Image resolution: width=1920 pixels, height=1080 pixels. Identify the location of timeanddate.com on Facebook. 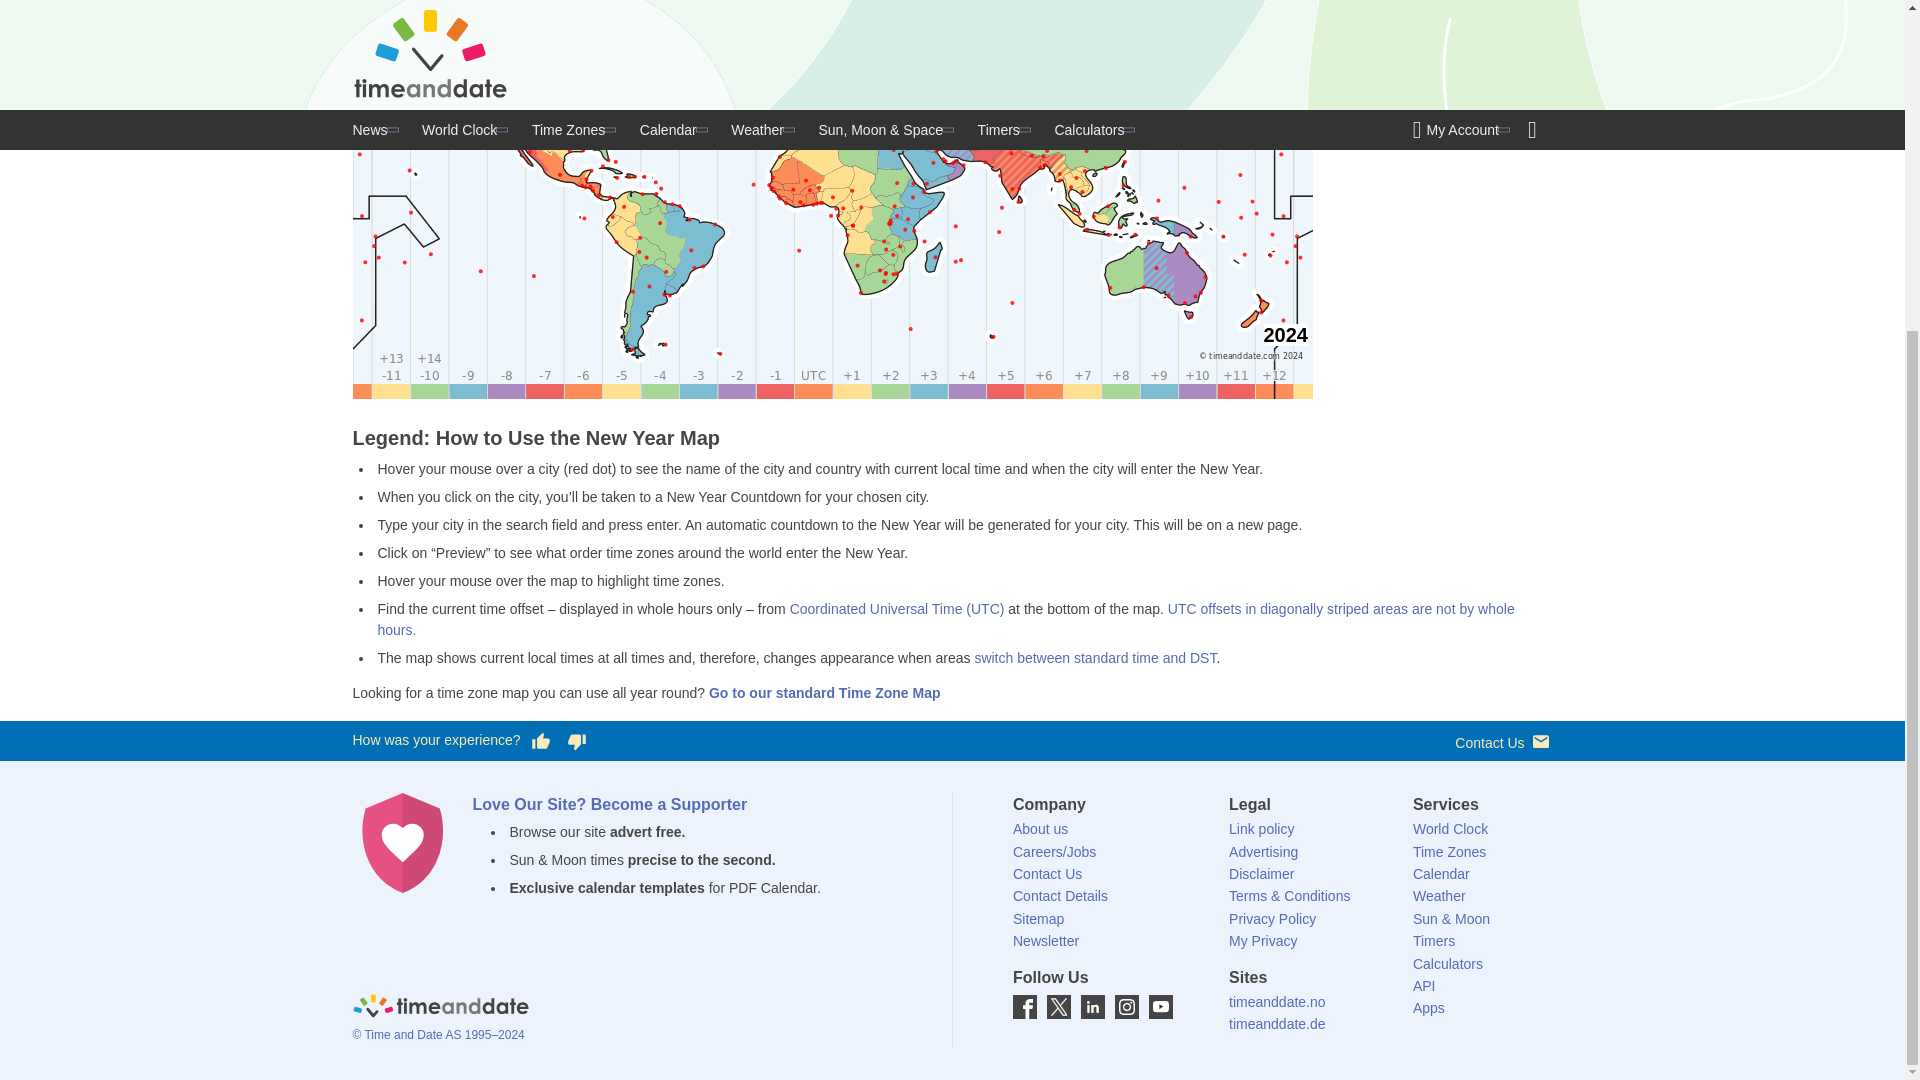
(1024, 1006).